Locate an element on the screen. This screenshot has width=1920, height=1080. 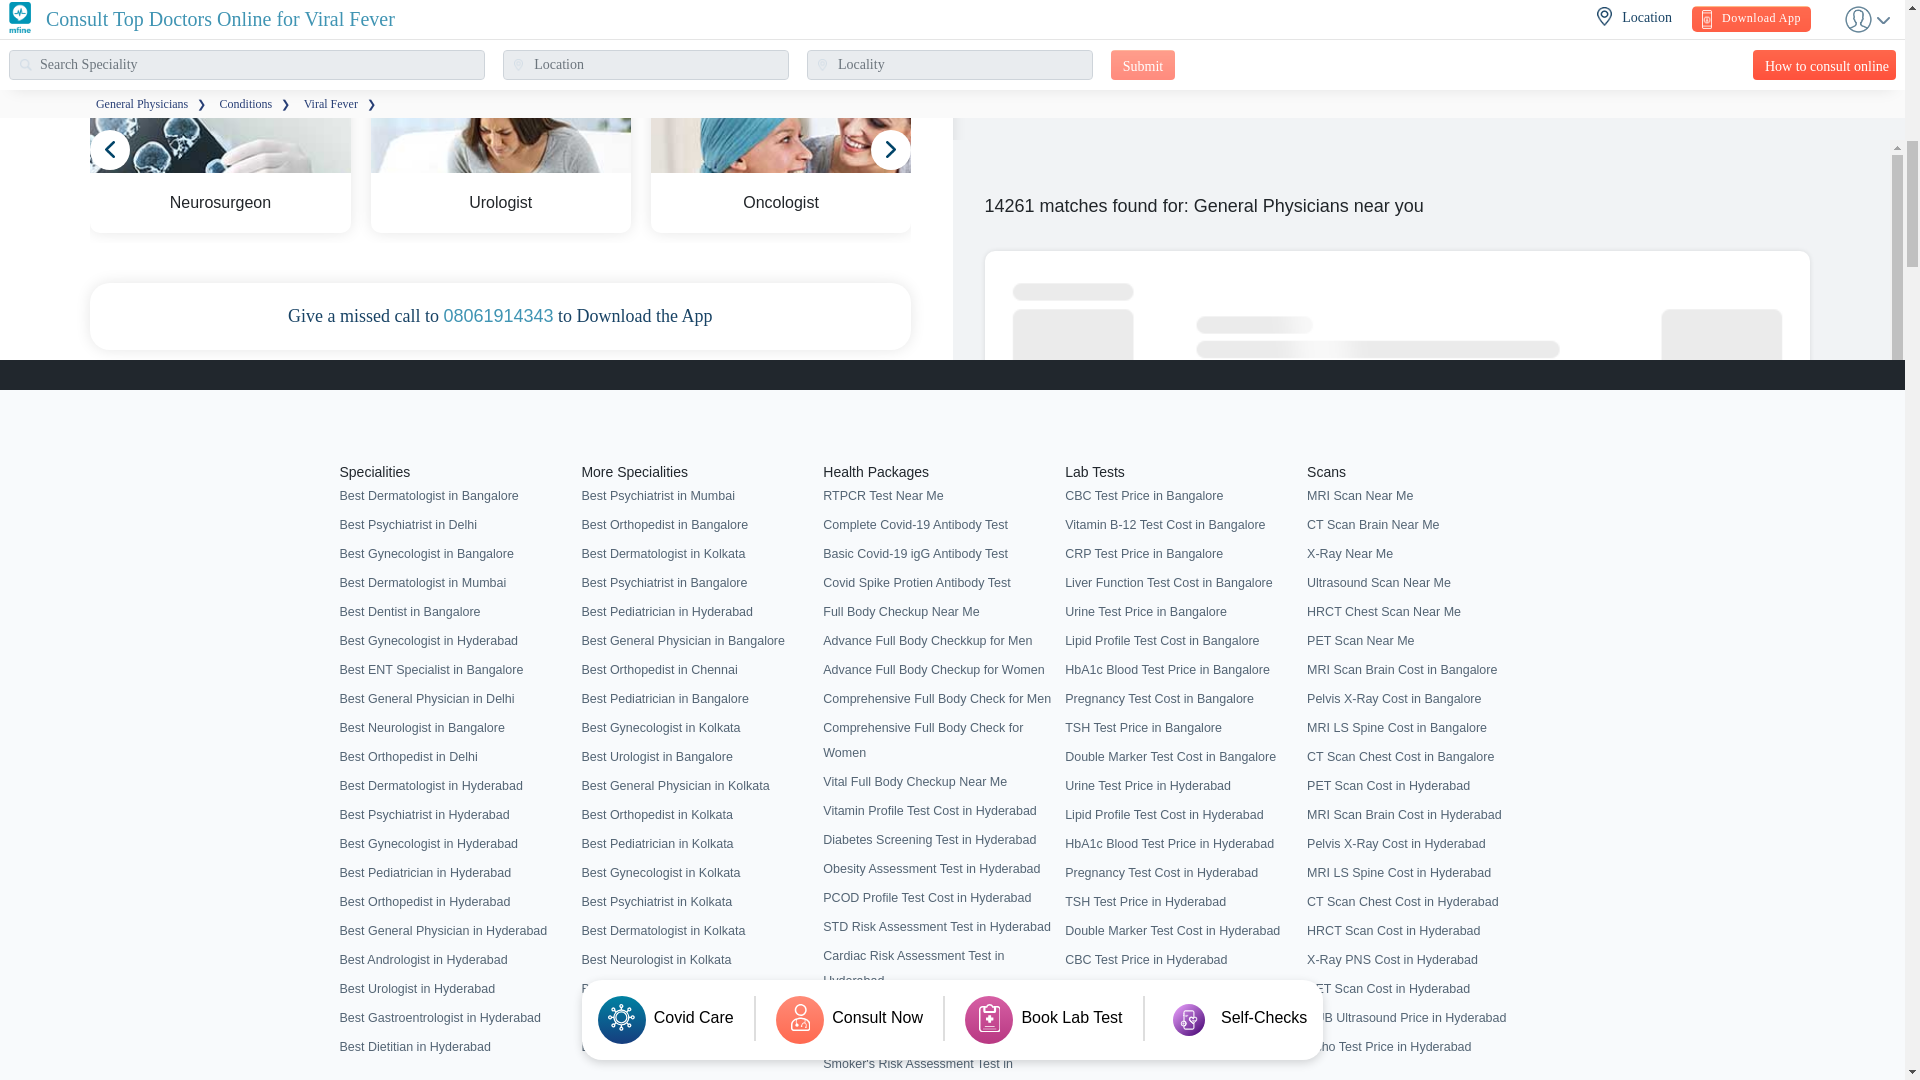
Urologist is located at coordinates (500, 172).